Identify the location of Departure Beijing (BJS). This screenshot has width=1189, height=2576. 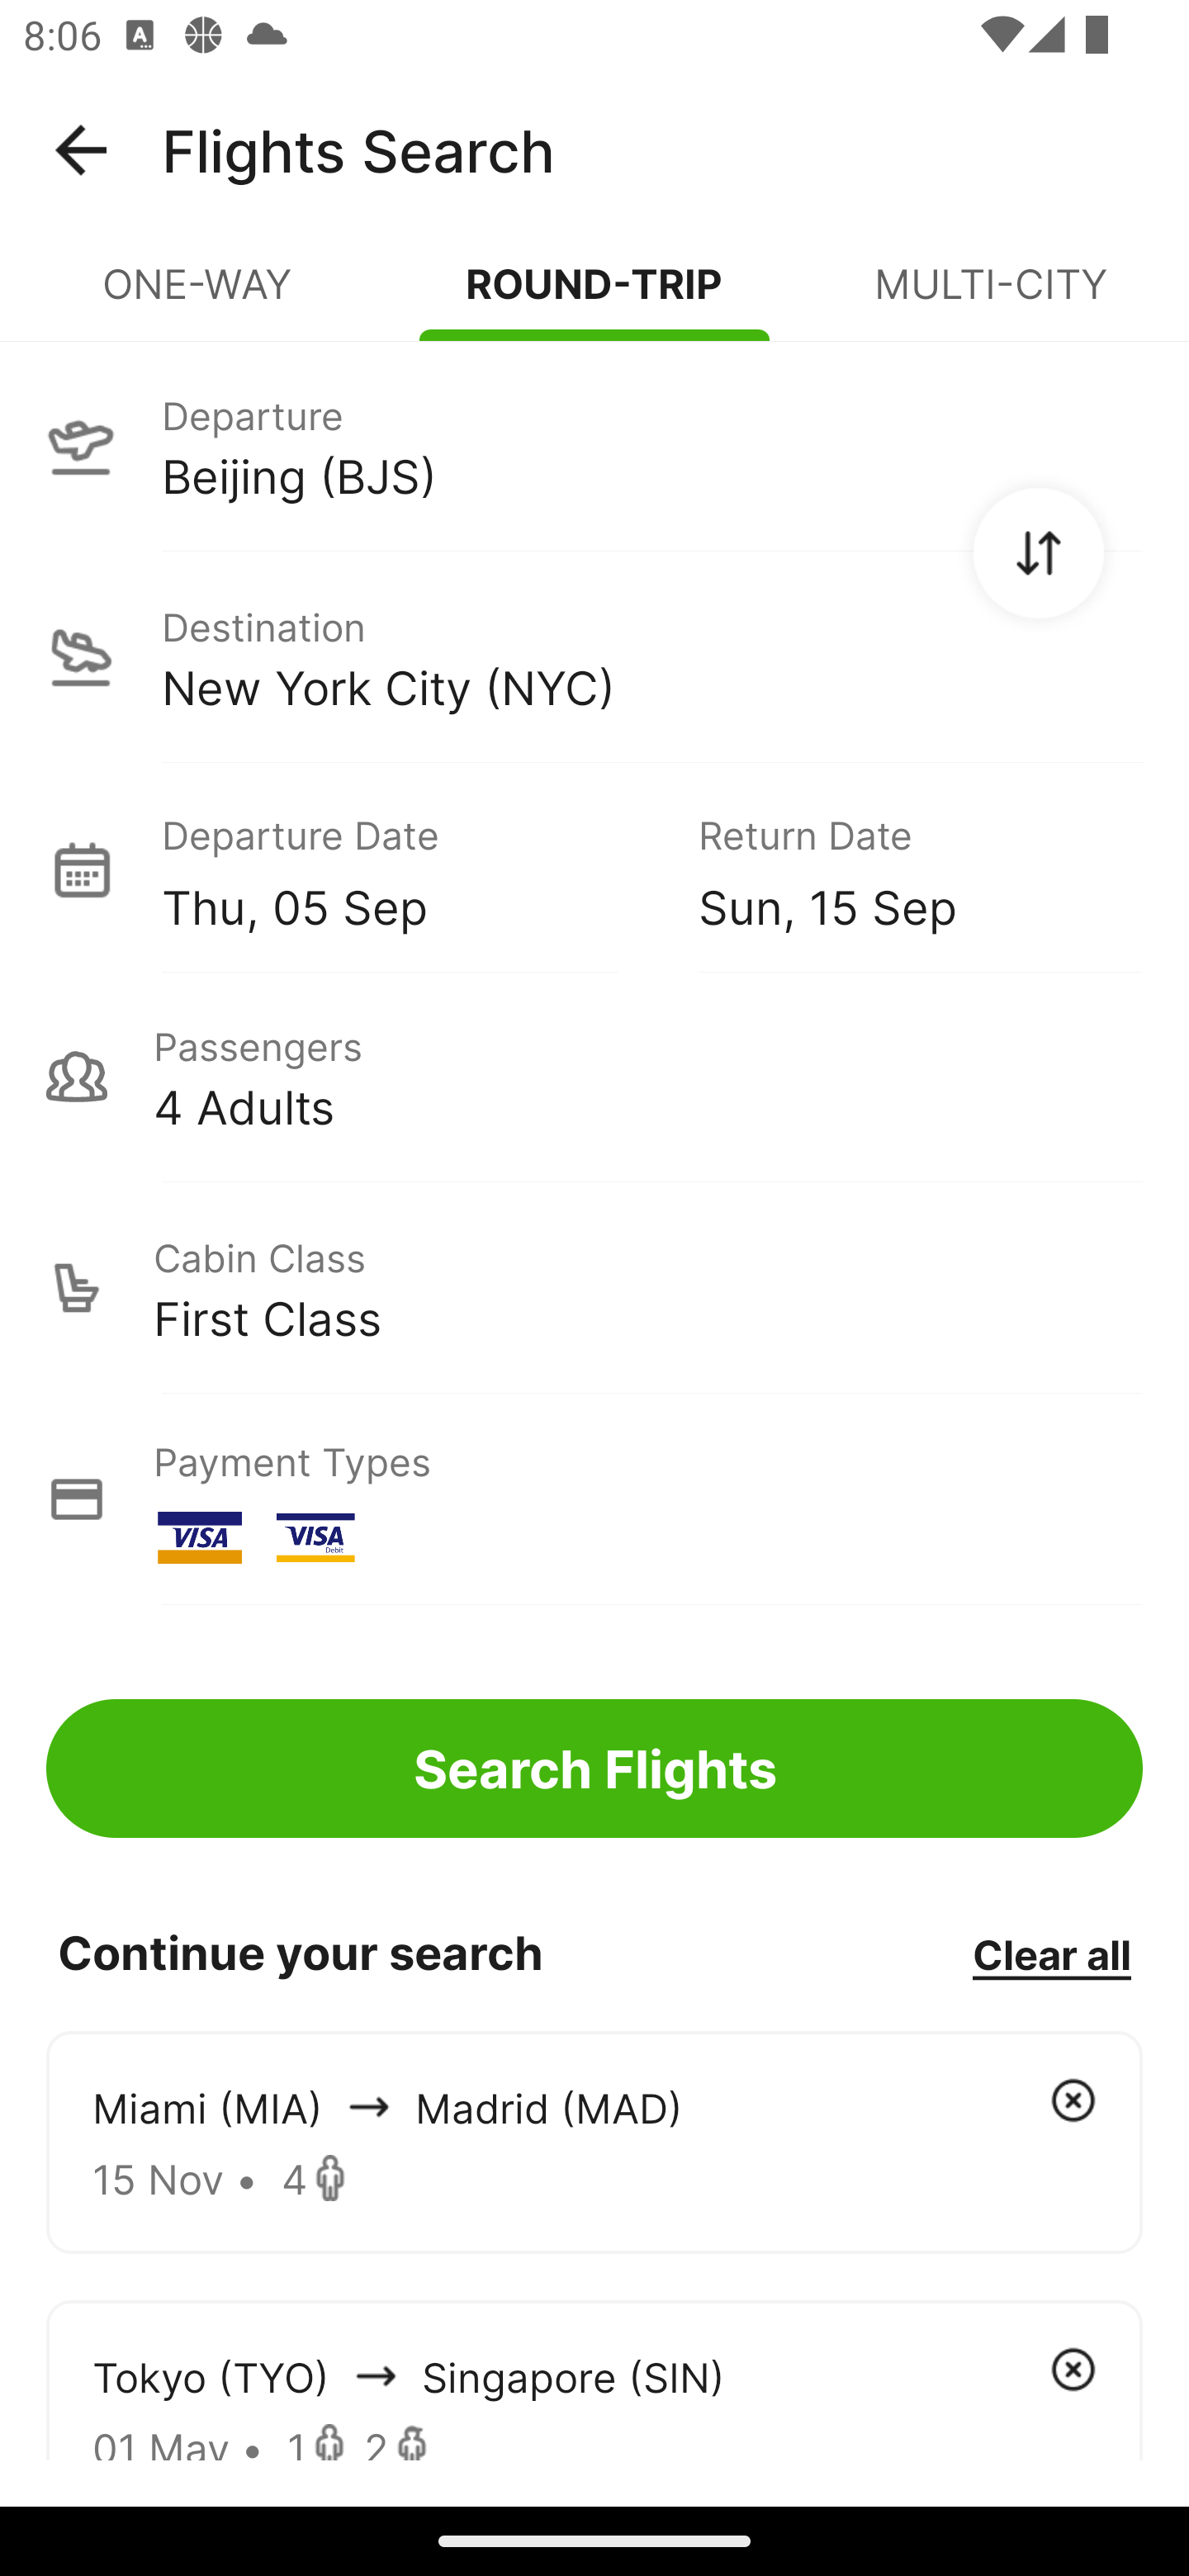
(594, 445).